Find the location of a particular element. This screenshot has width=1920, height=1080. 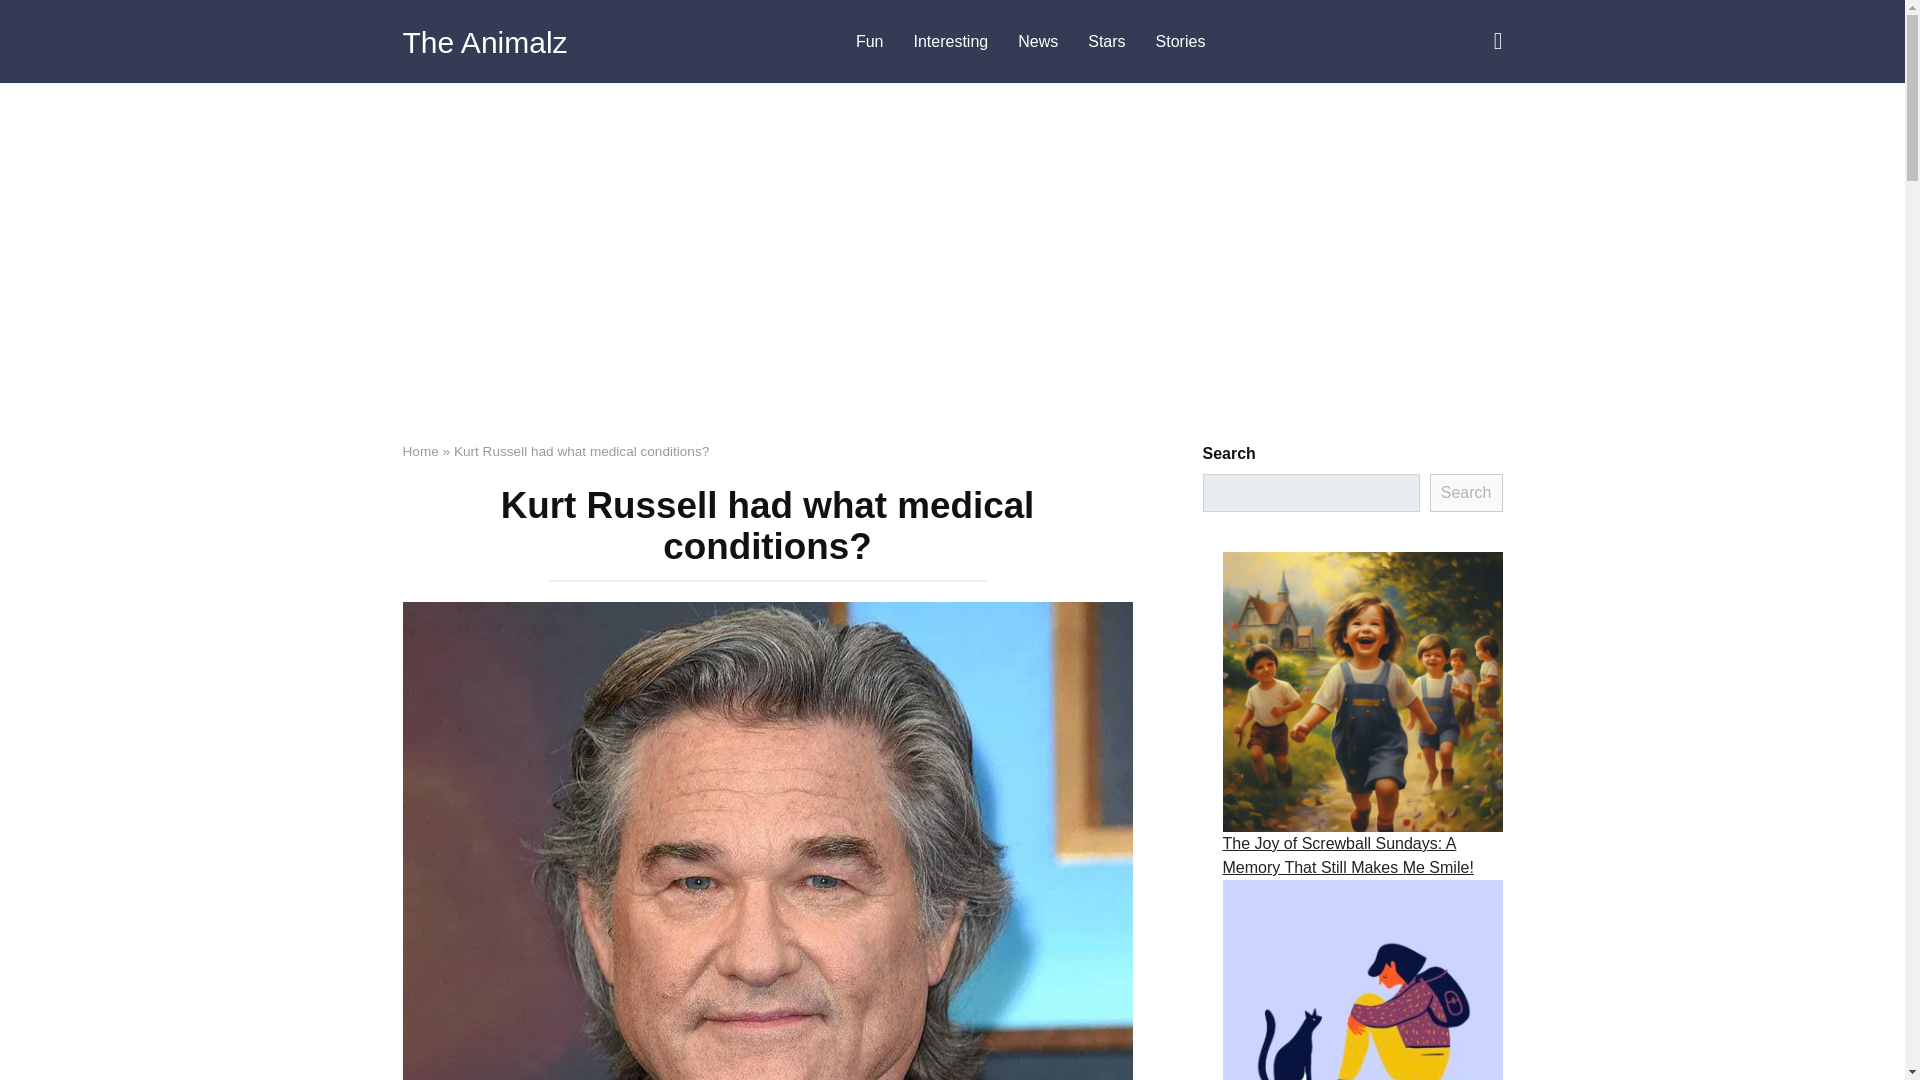

Stories is located at coordinates (1180, 42).